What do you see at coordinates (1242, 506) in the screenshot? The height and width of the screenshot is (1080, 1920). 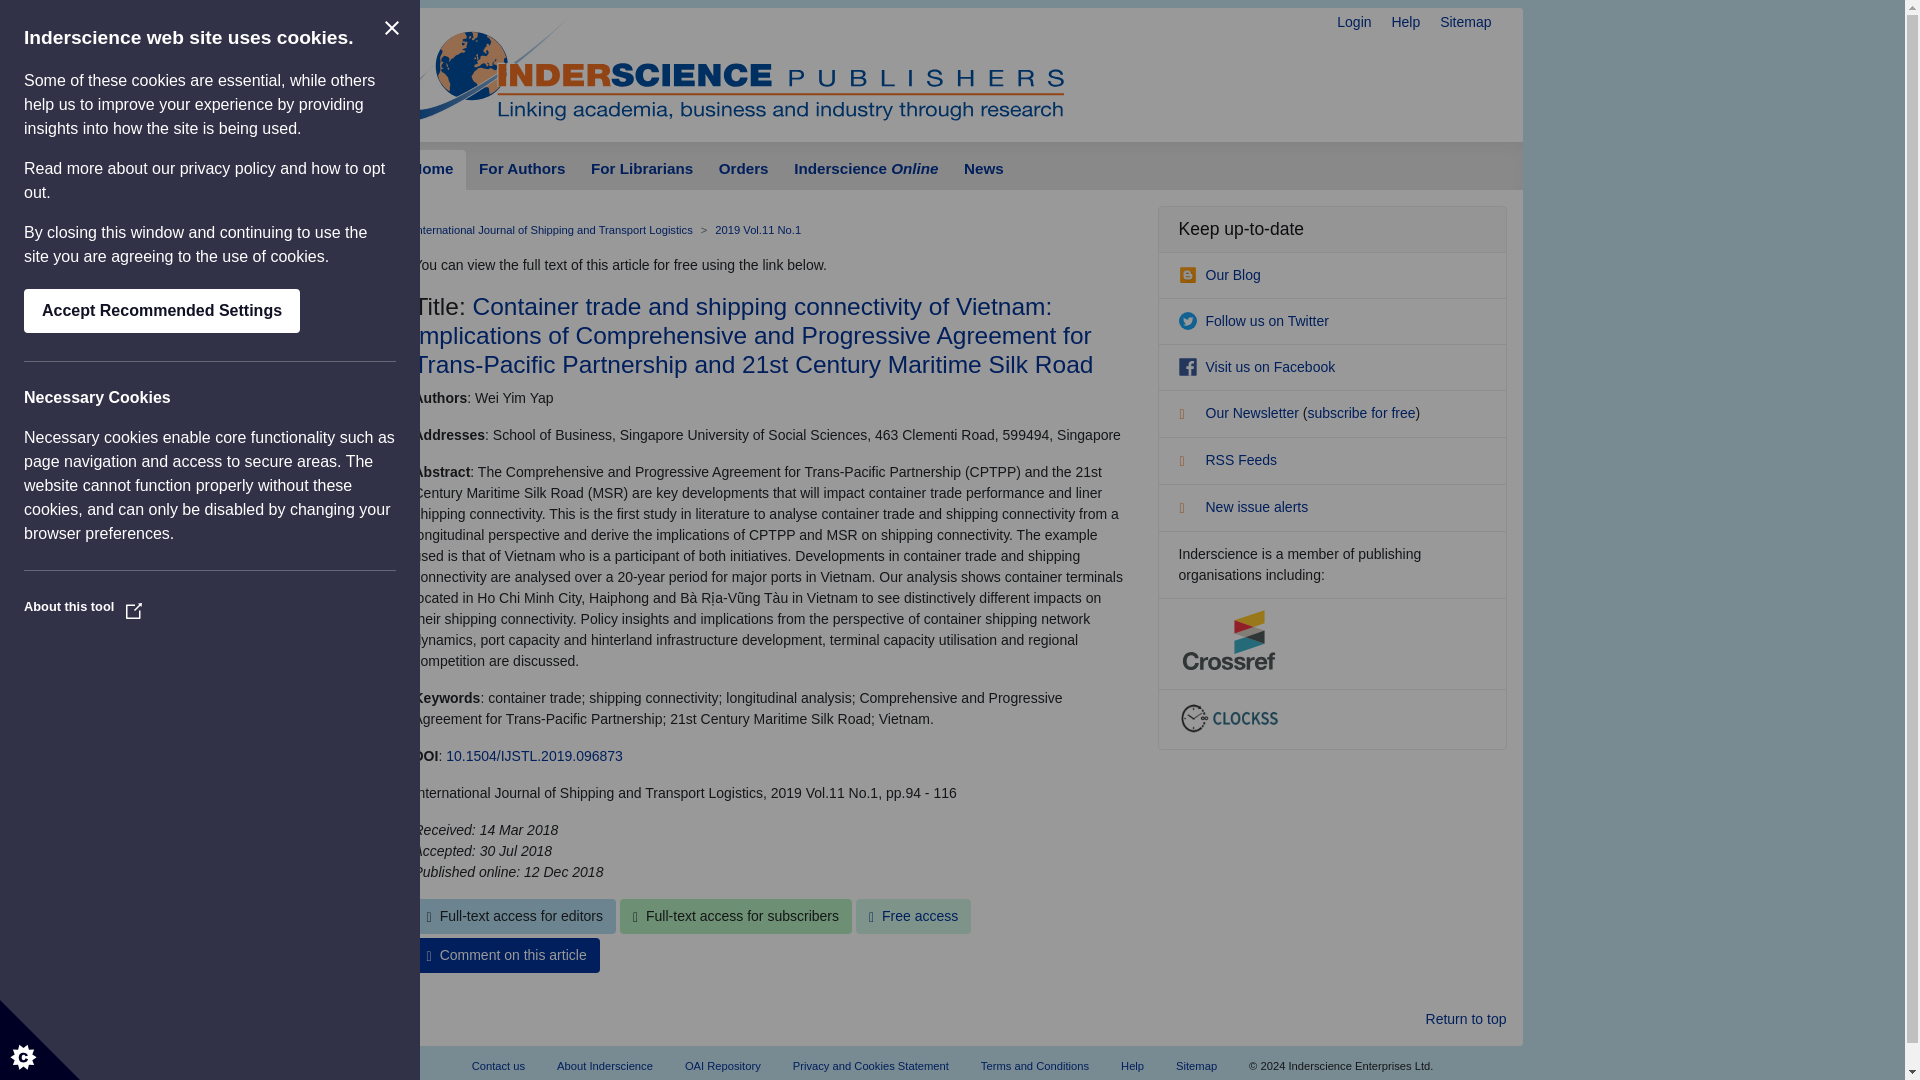 I see `New issue alerts` at bounding box center [1242, 506].